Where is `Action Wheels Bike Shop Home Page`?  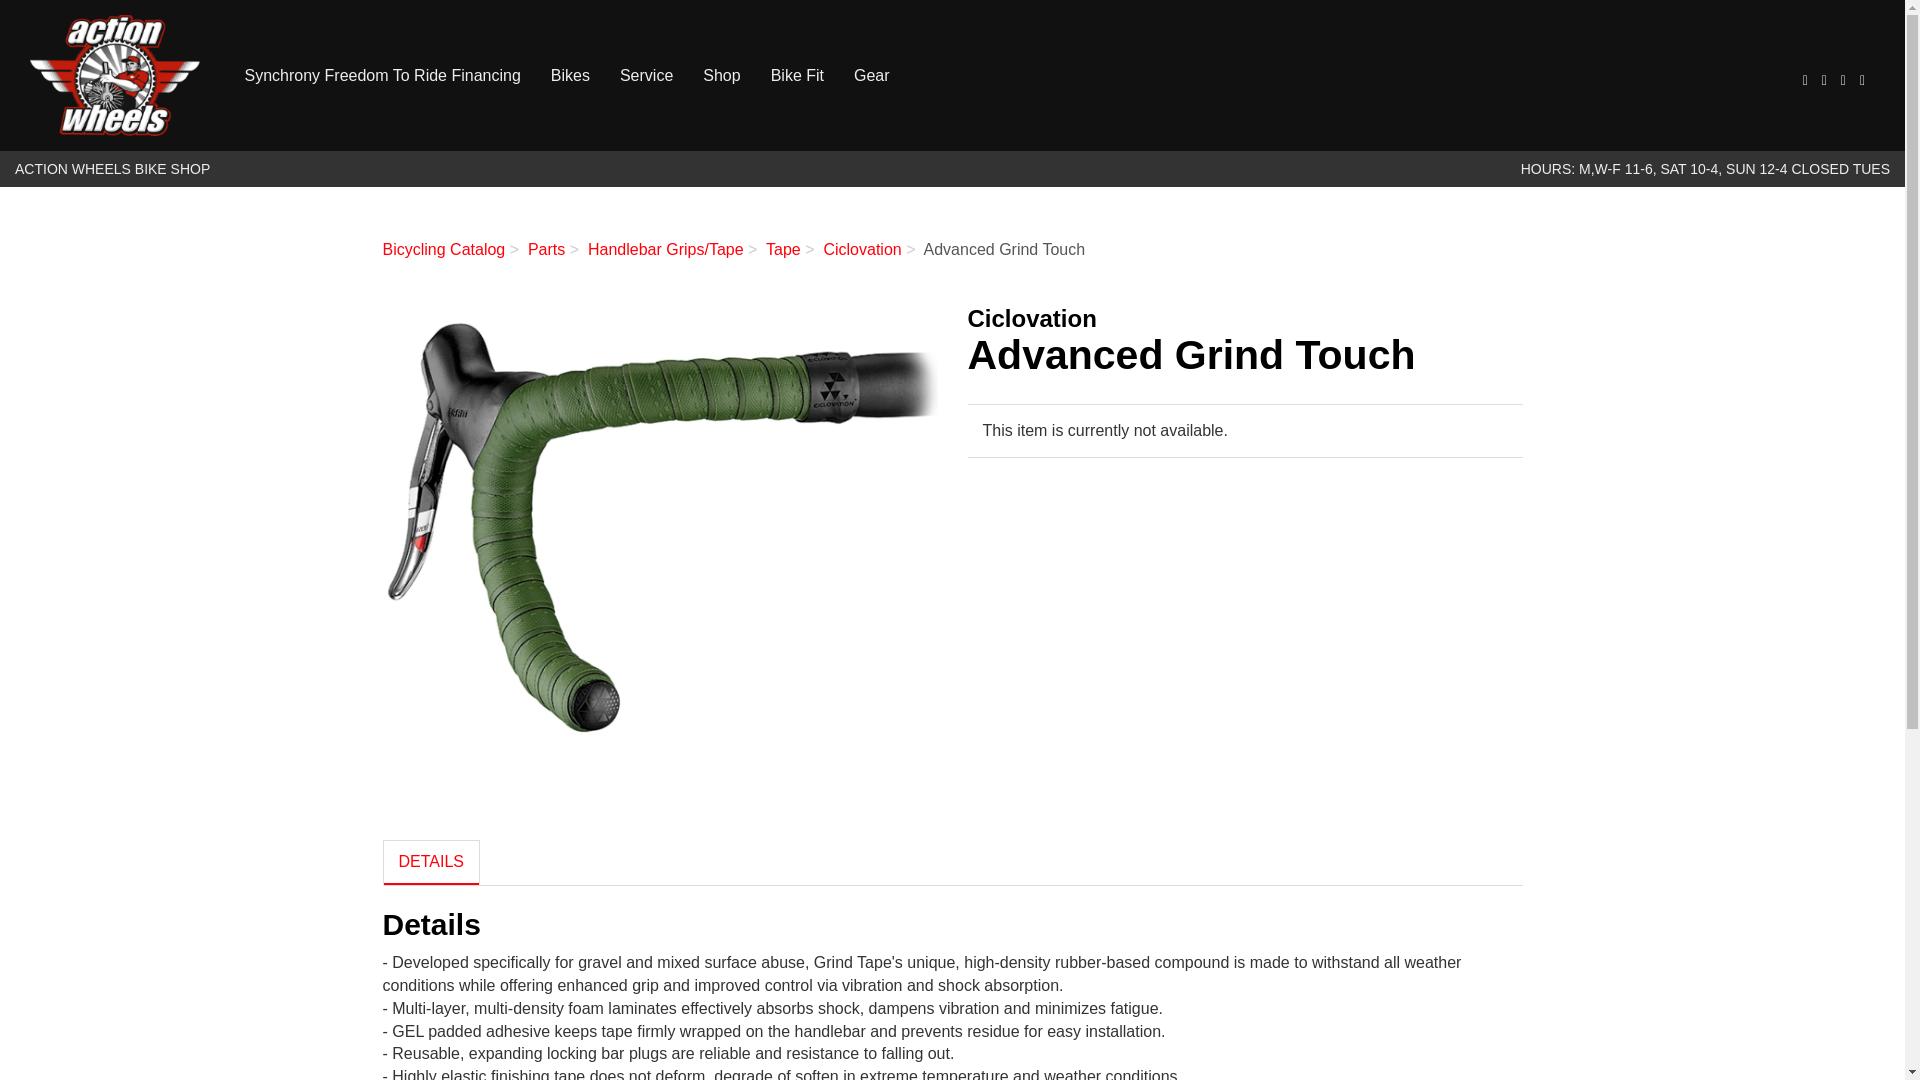
Action Wheels Bike Shop Home Page is located at coordinates (114, 76).